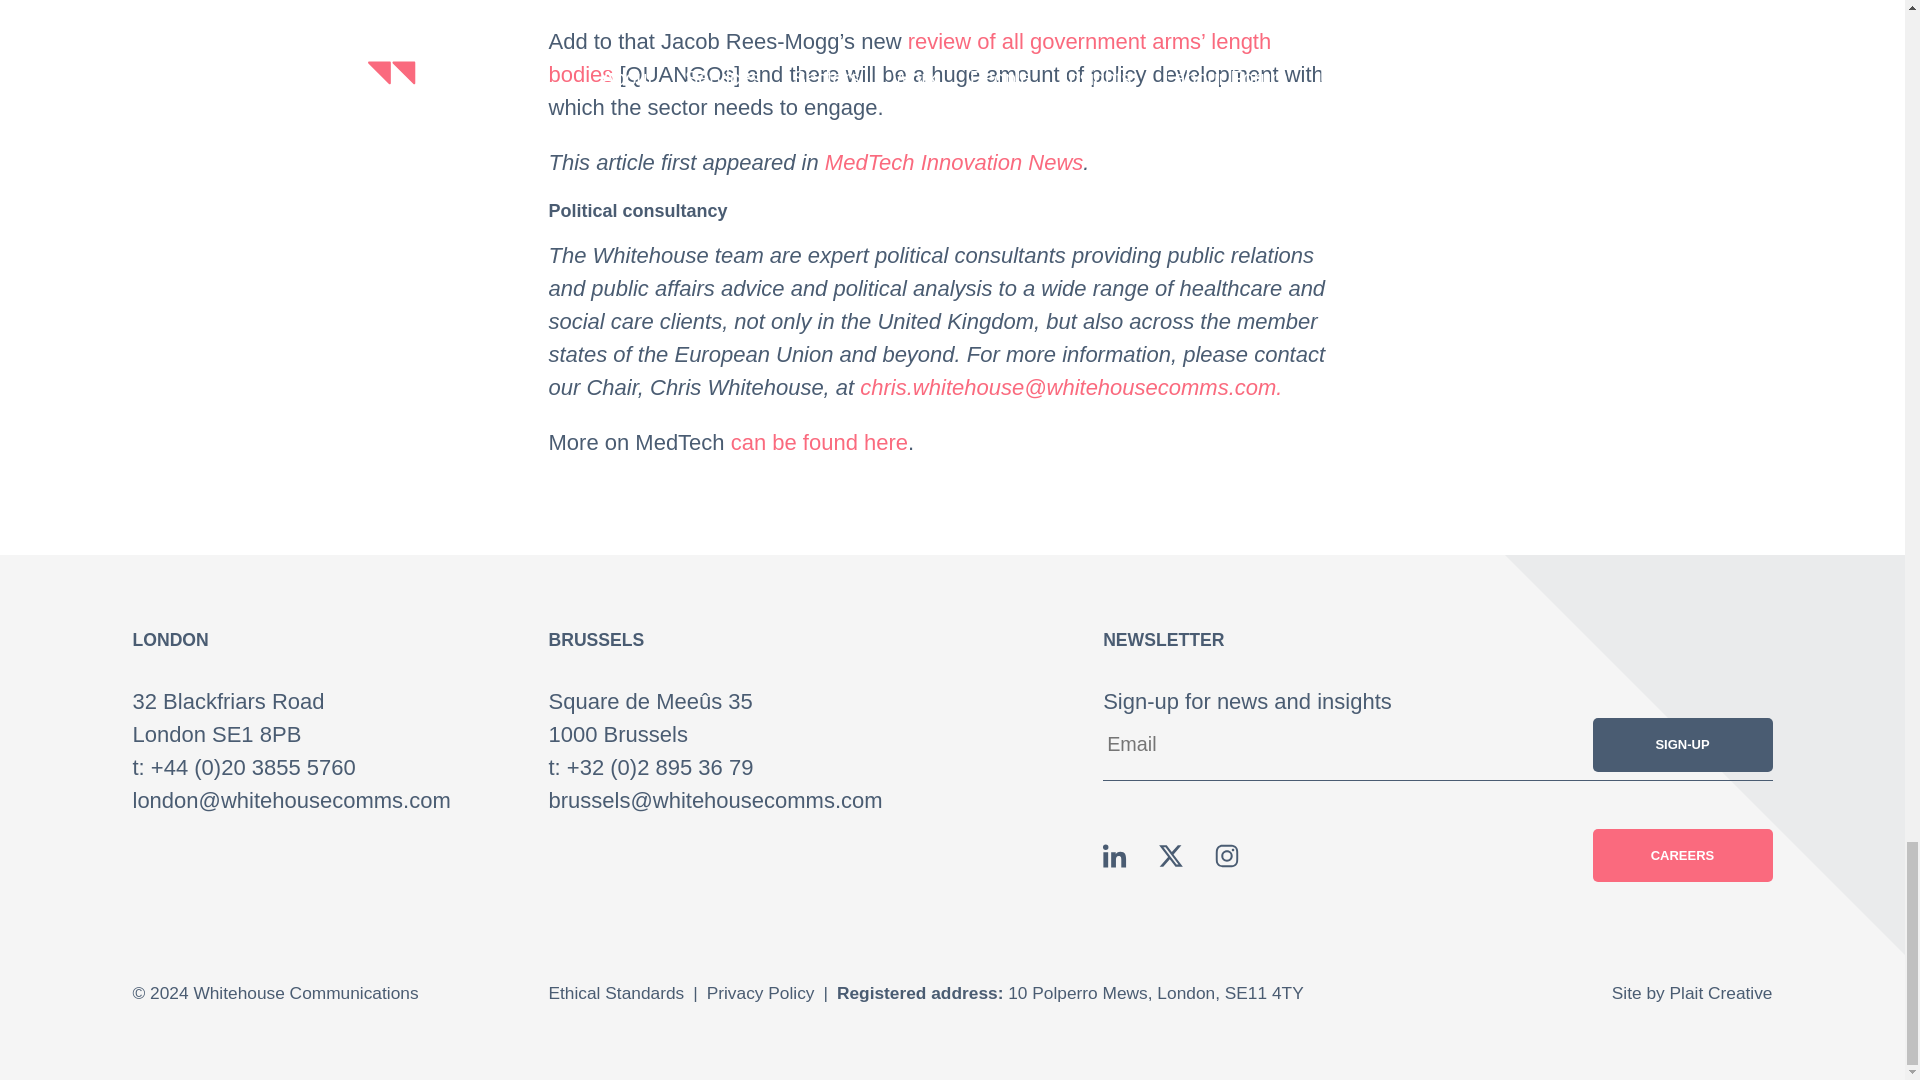 This screenshot has height=1080, width=1920. I want to click on Privacy Policy, so click(760, 992).